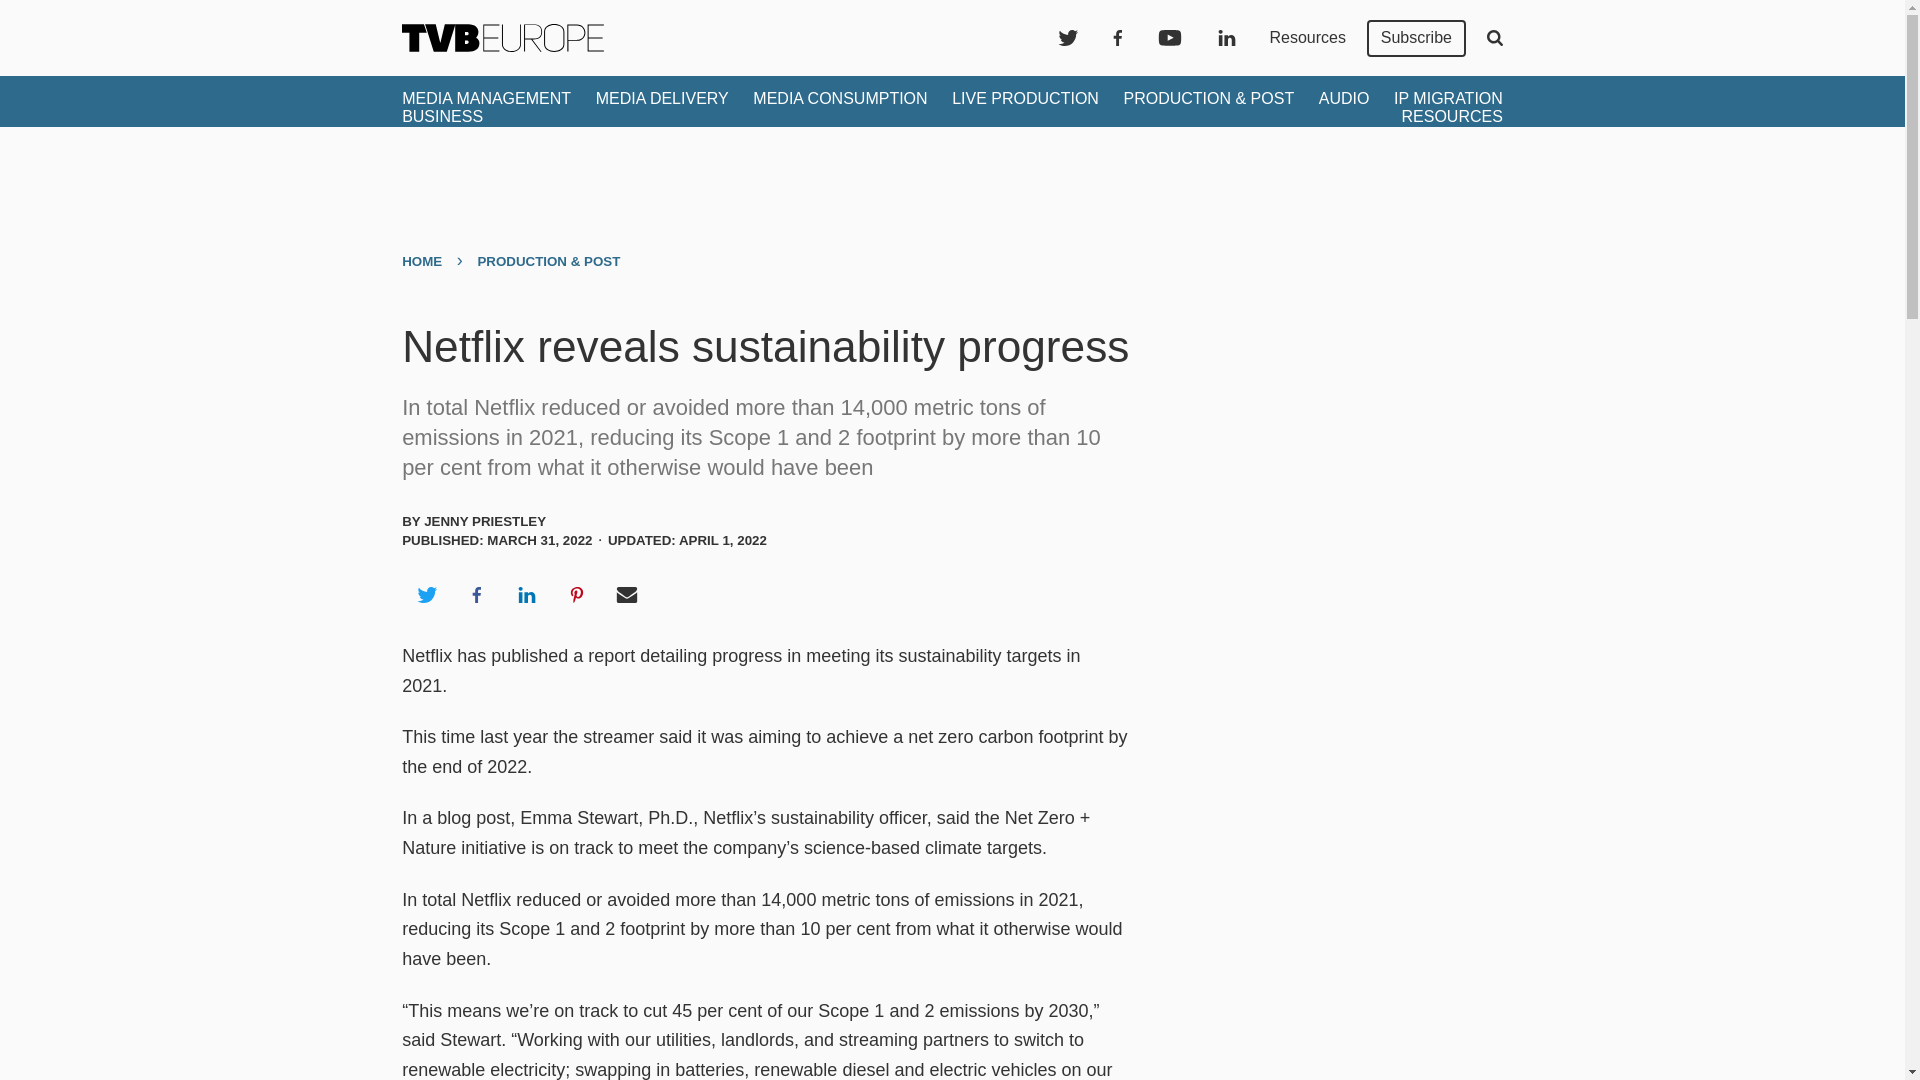 The height and width of the screenshot is (1080, 1920). What do you see at coordinates (476, 594) in the screenshot?
I see `Share on Facebook` at bounding box center [476, 594].